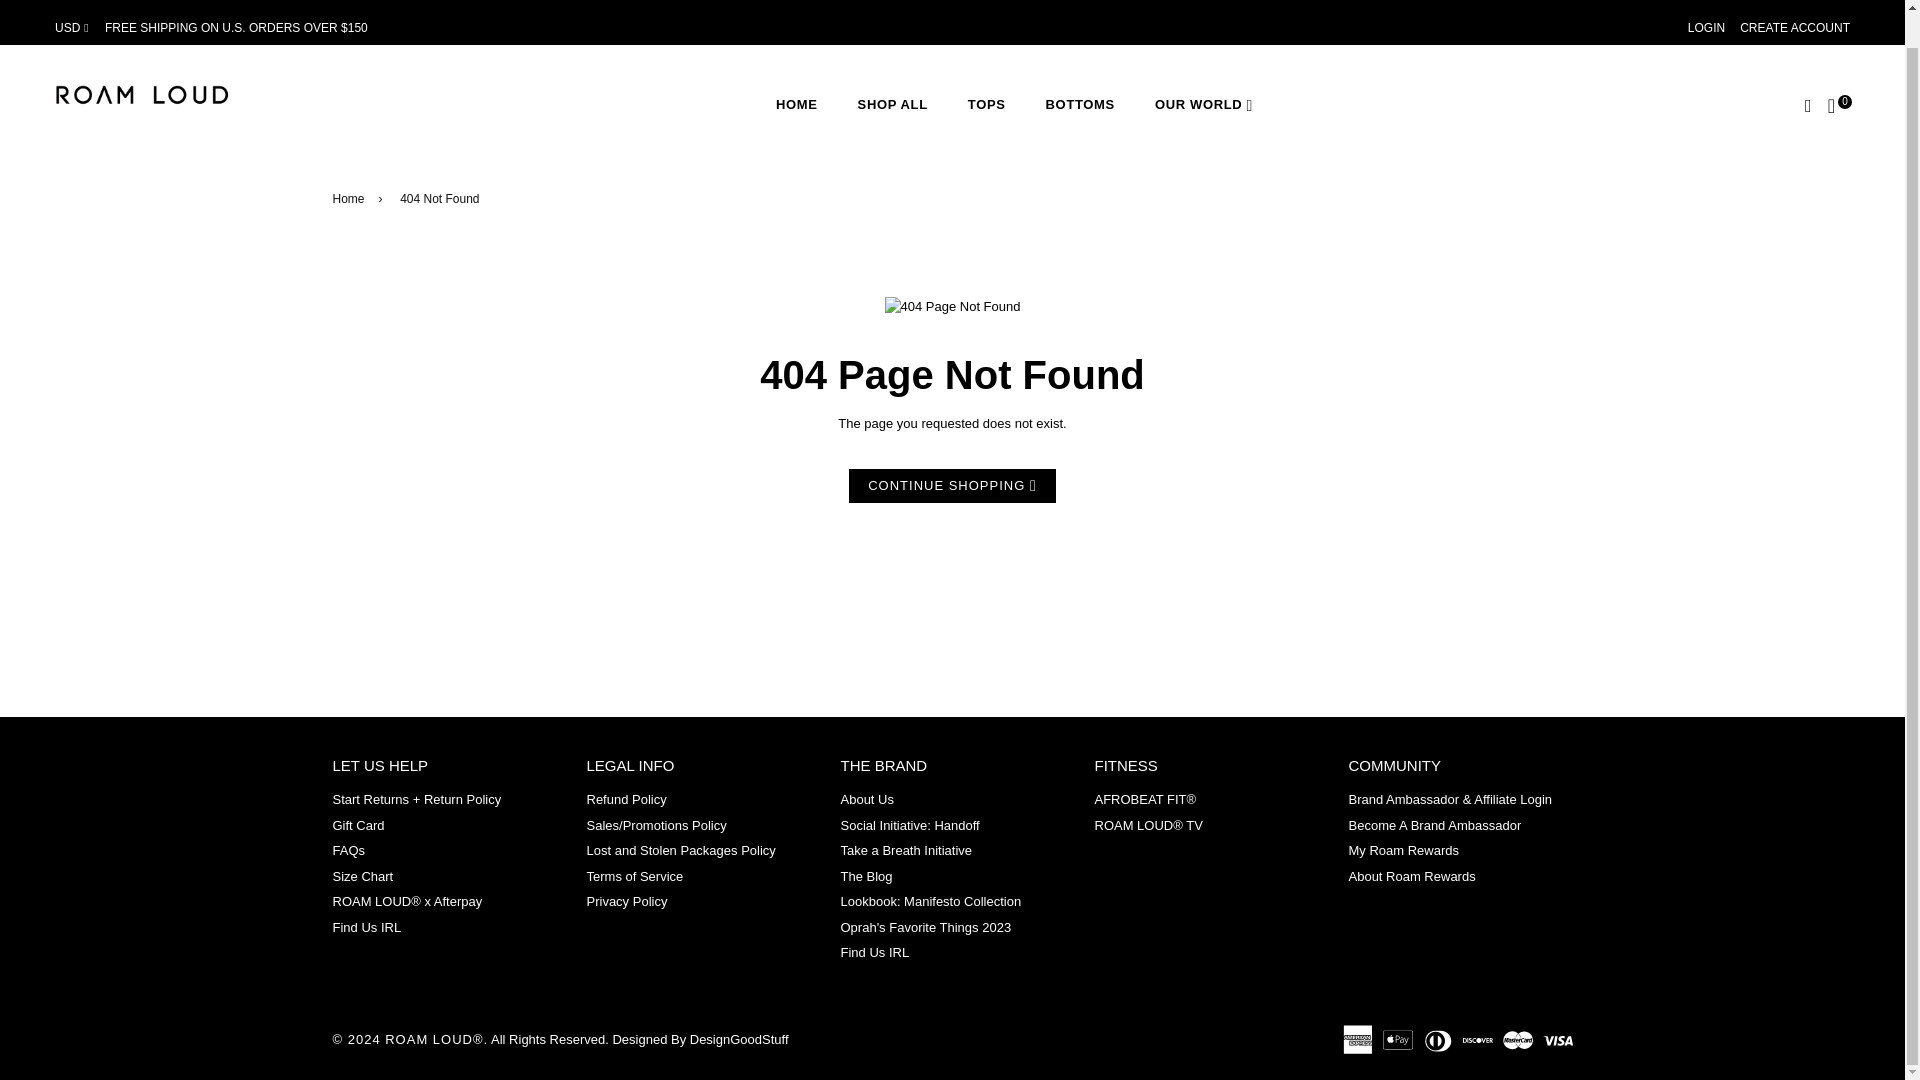 The width and height of the screenshot is (1920, 1080). I want to click on CREATE ACCOUNT, so click(1794, 27).